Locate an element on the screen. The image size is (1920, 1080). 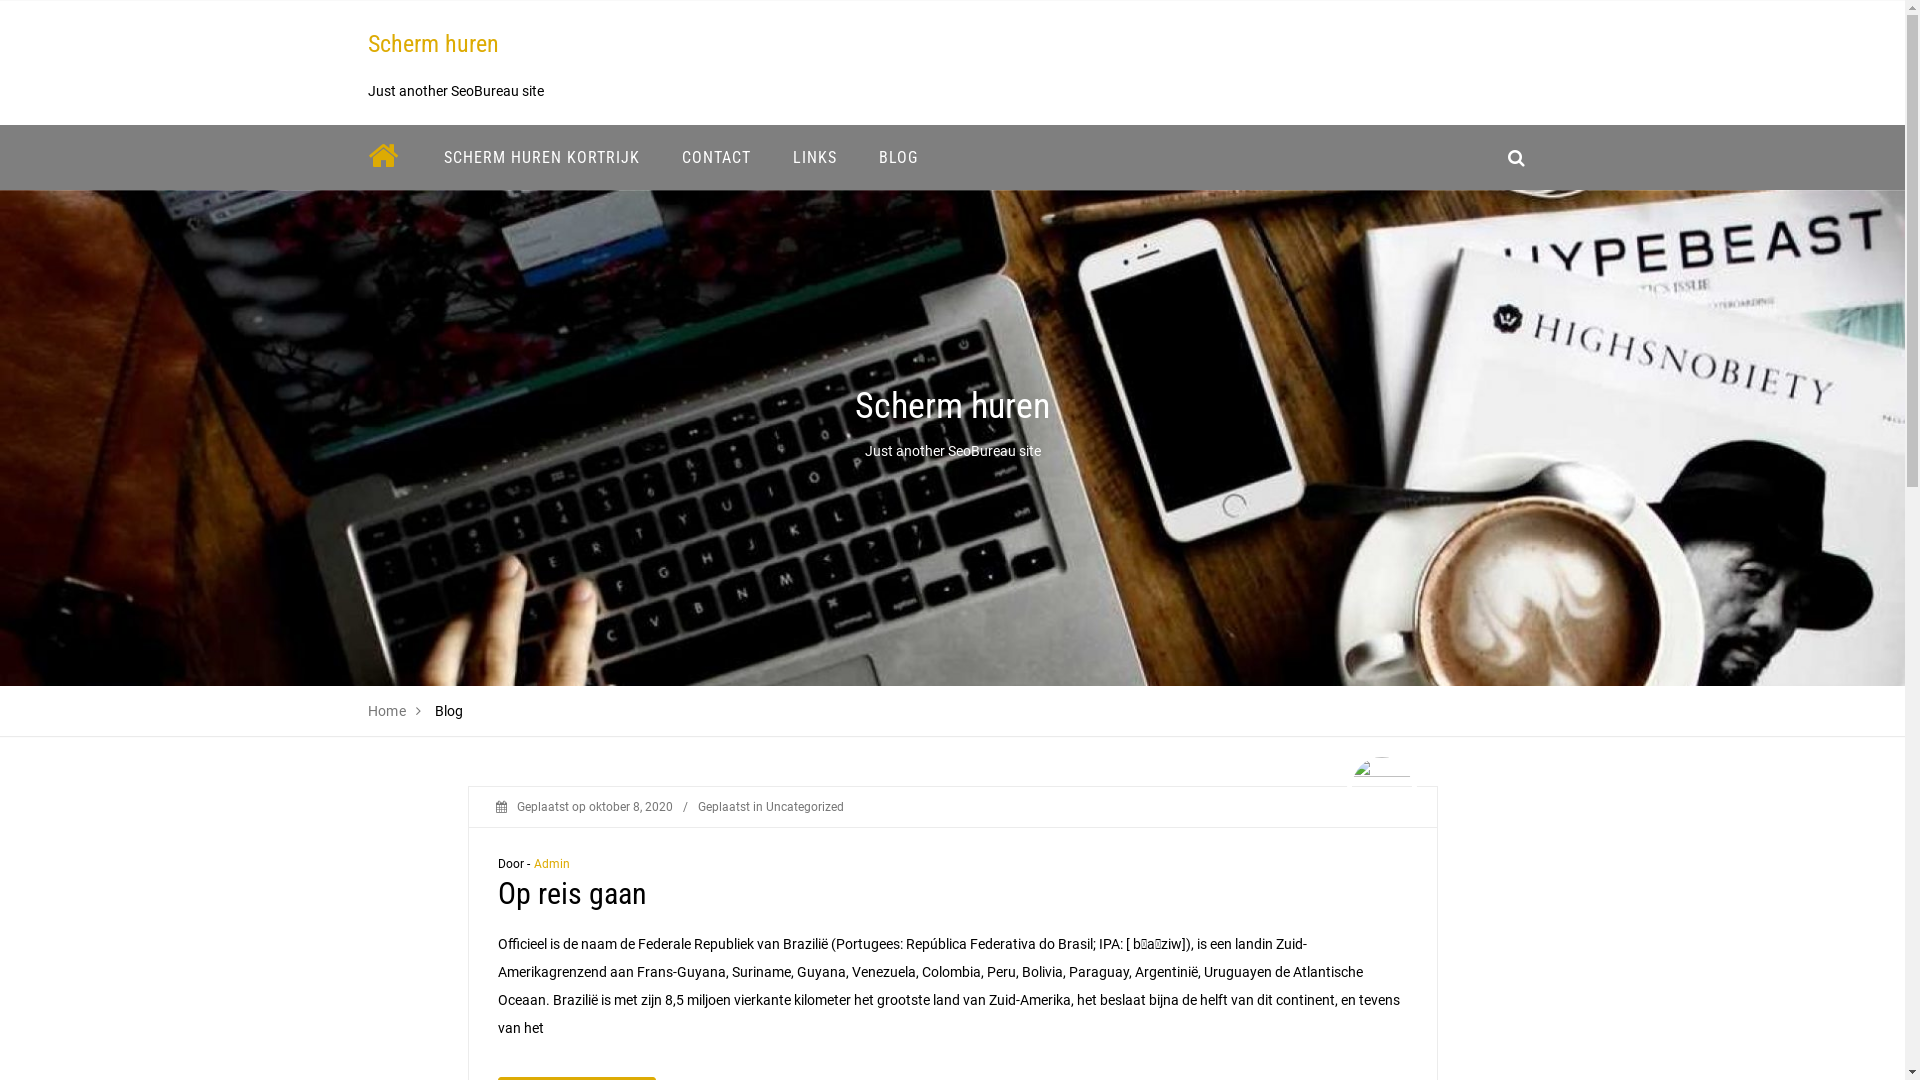
Uncategorized is located at coordinates (805, 807).